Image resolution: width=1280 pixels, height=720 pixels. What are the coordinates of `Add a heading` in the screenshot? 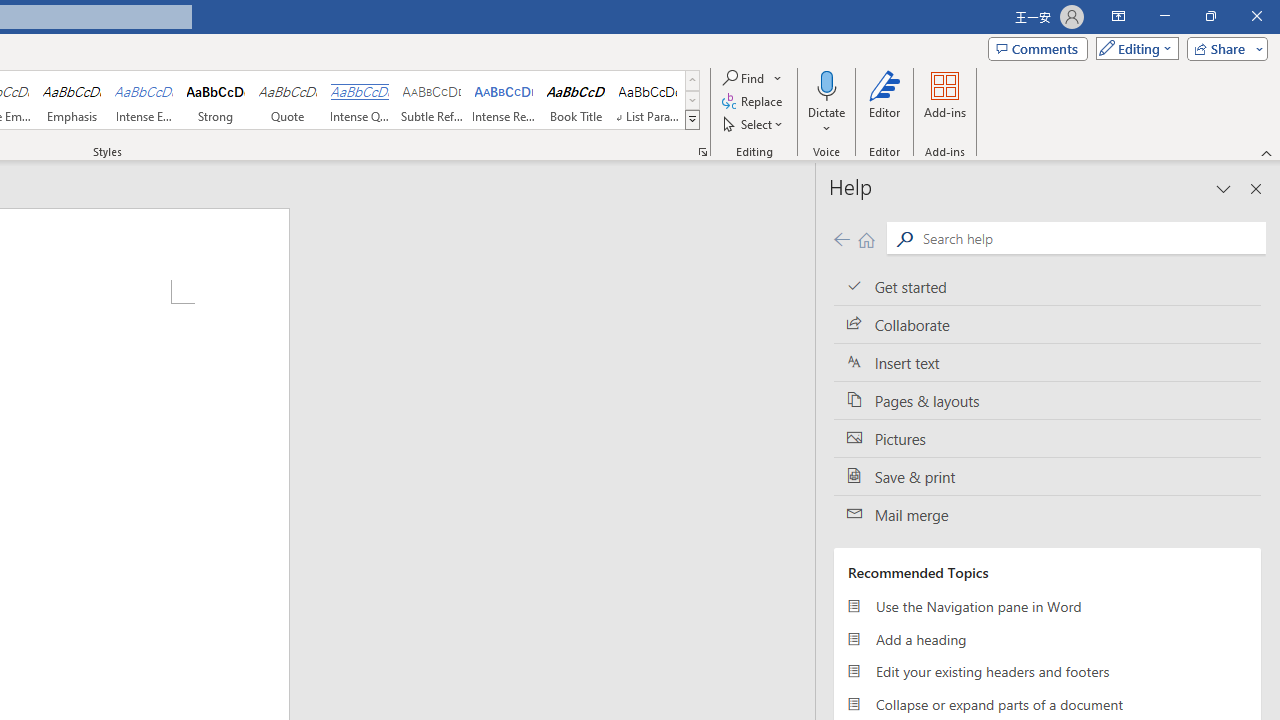 It's located at (1047, 638).